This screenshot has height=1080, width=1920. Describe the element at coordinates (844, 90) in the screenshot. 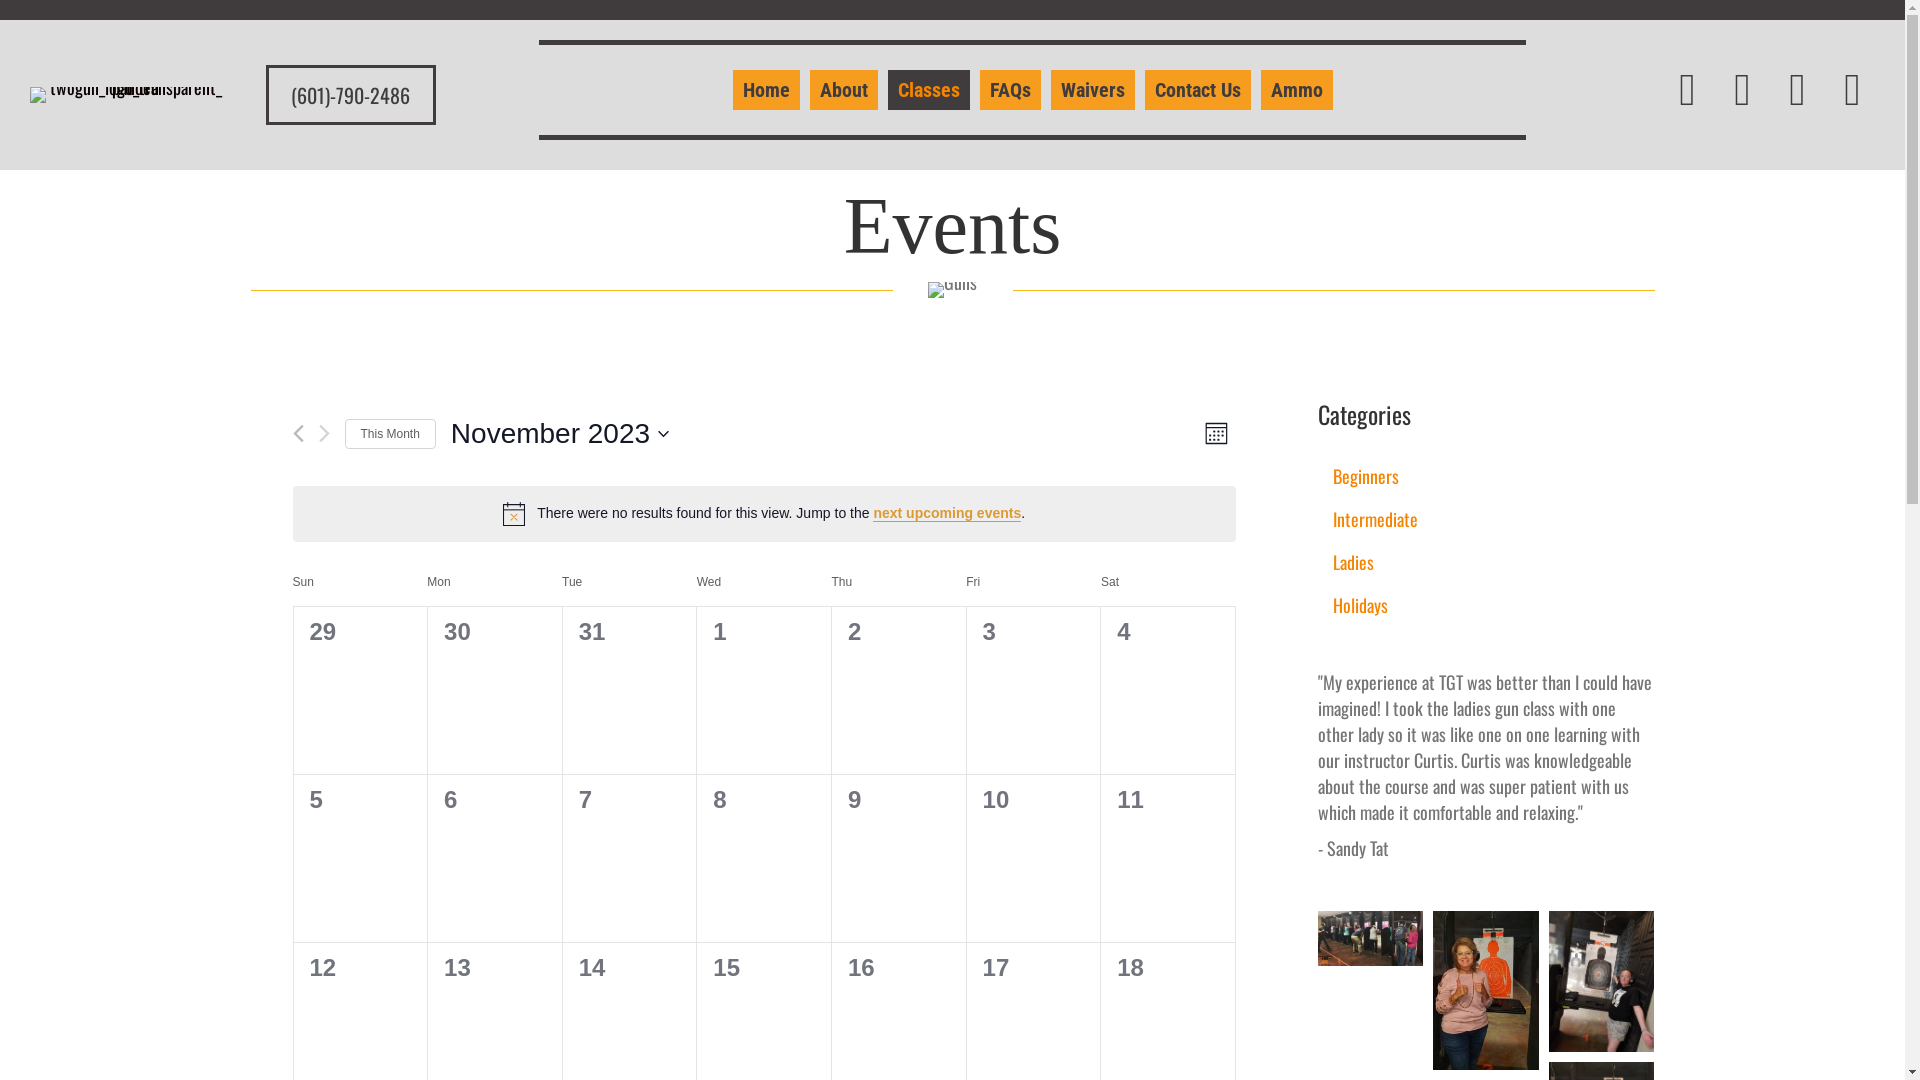

I see `About` at that location.